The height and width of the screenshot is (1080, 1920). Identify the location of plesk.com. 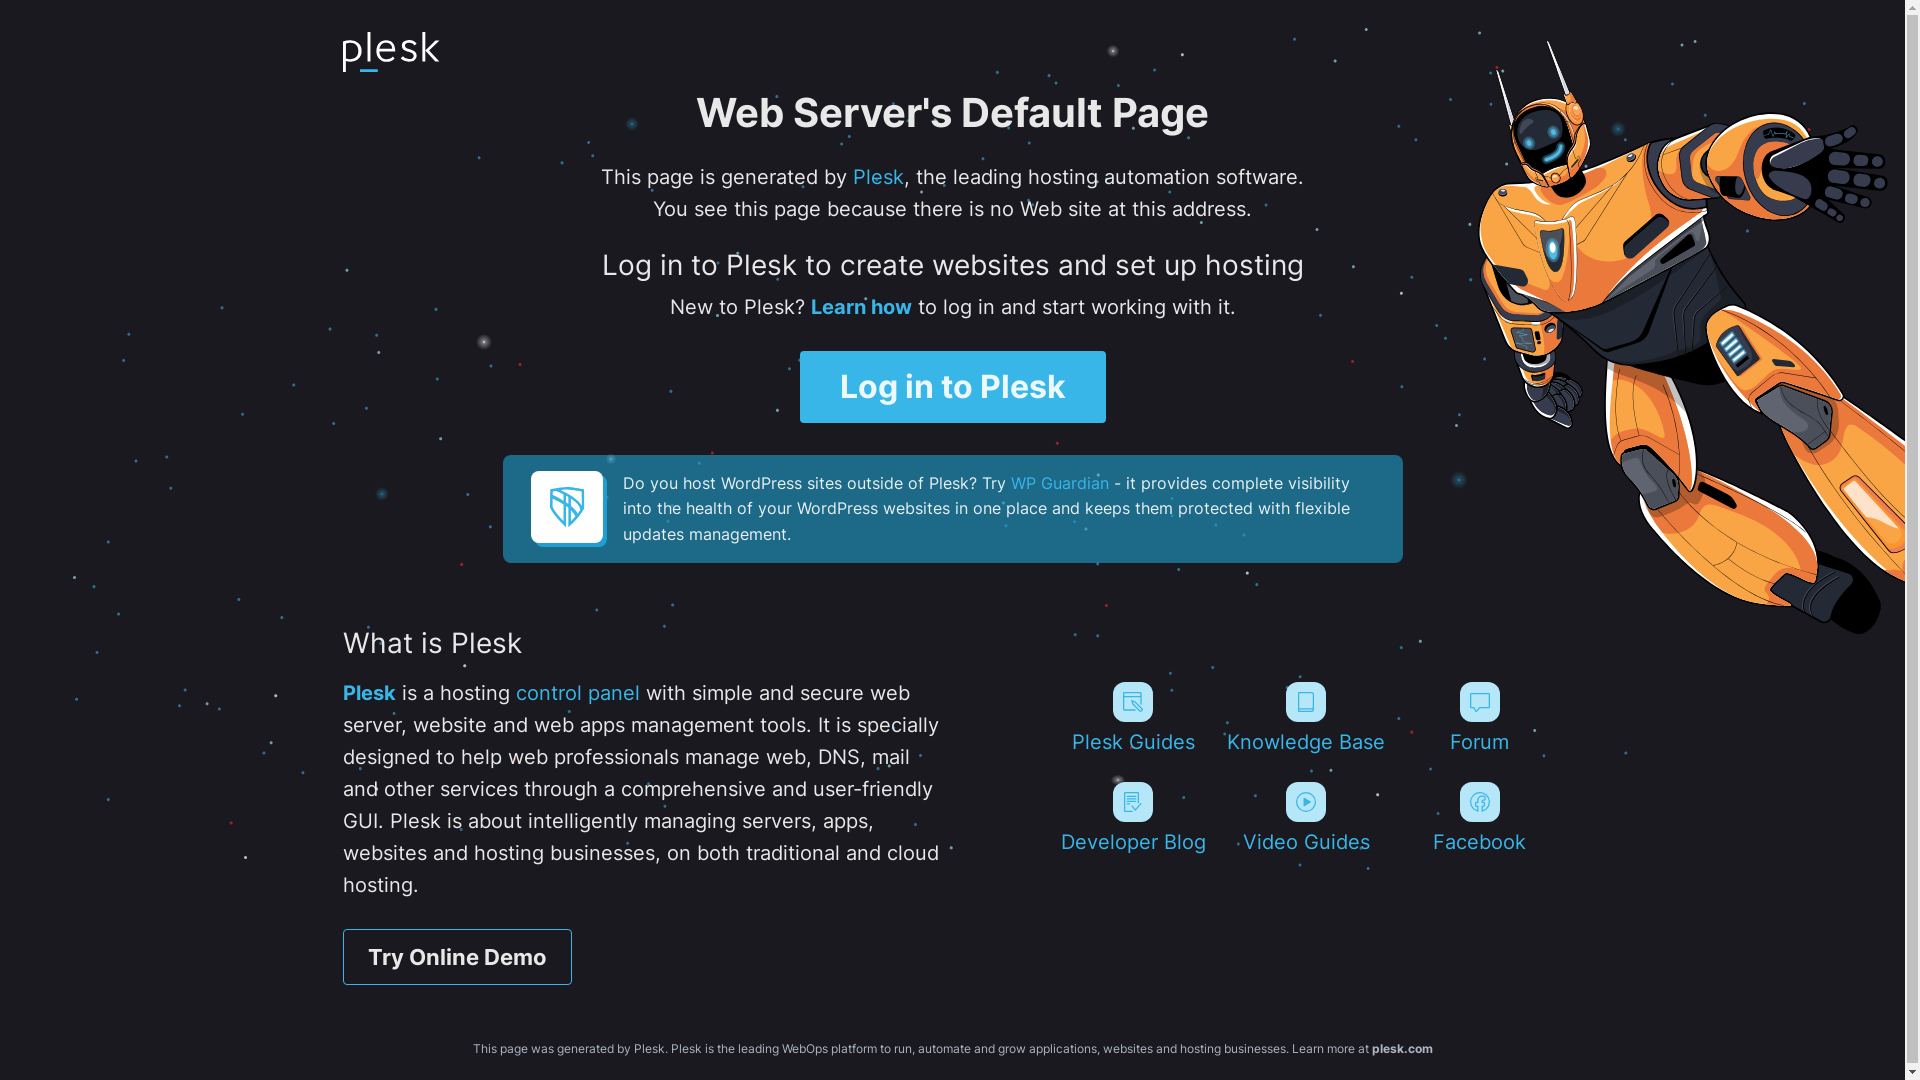
(1402, 1048).